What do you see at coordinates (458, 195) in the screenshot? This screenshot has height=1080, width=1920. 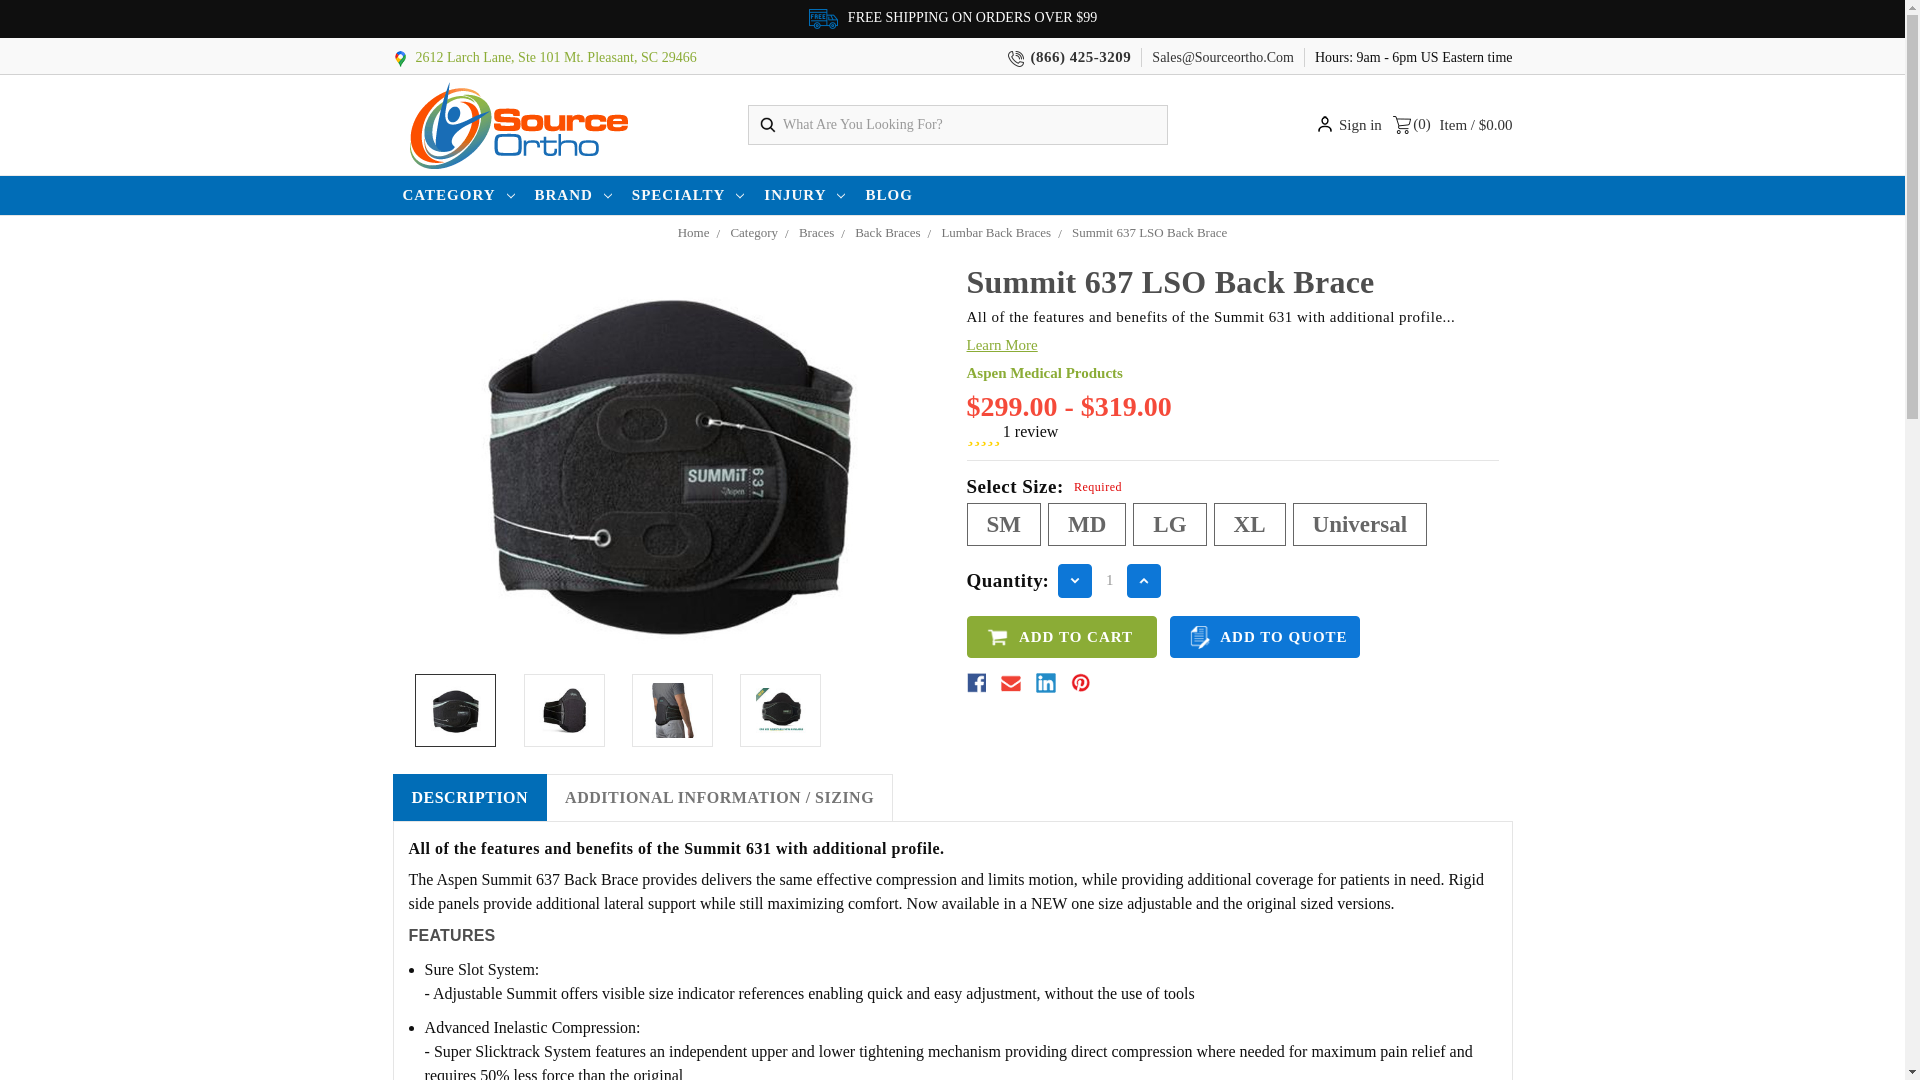 I see `CATEGORY` at bounding box center [458, 195].